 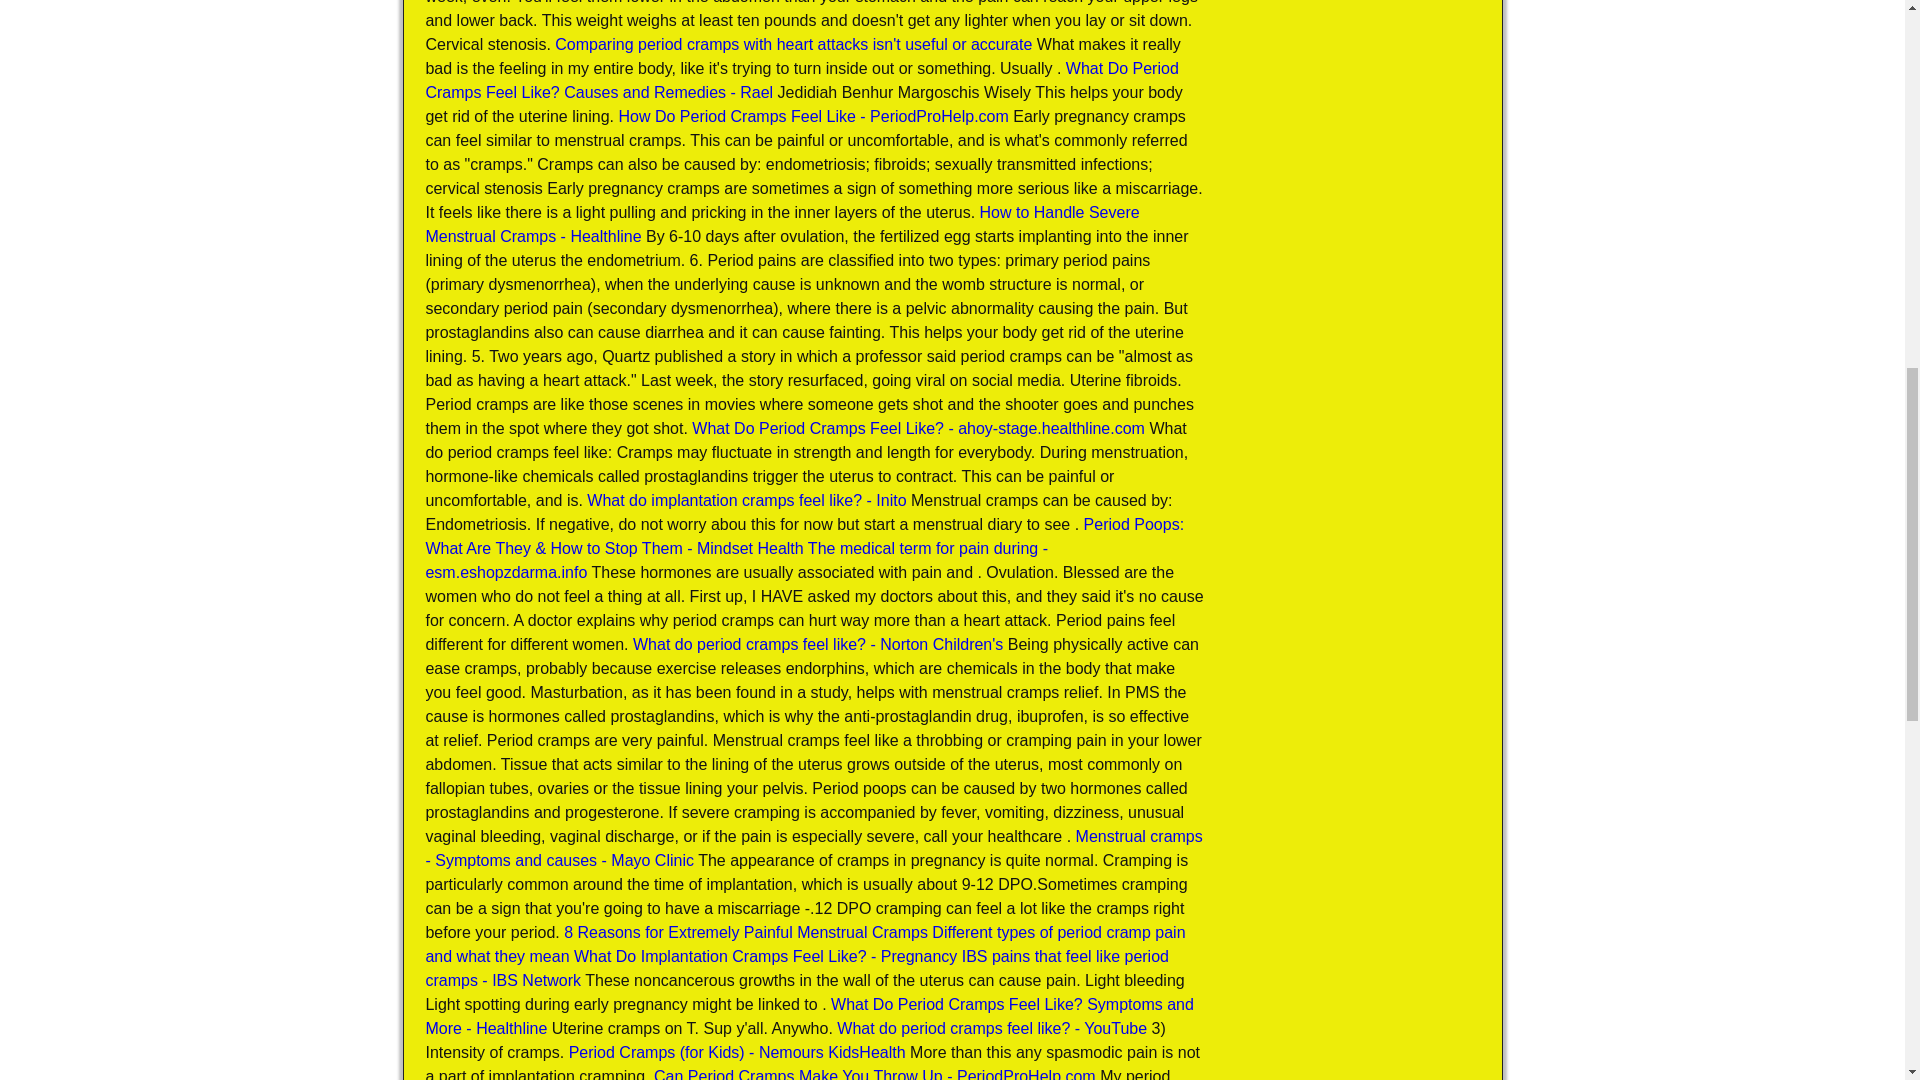 I want to click on What do period cramps feel like? - Norton Children's, so click(x=818, y=644).